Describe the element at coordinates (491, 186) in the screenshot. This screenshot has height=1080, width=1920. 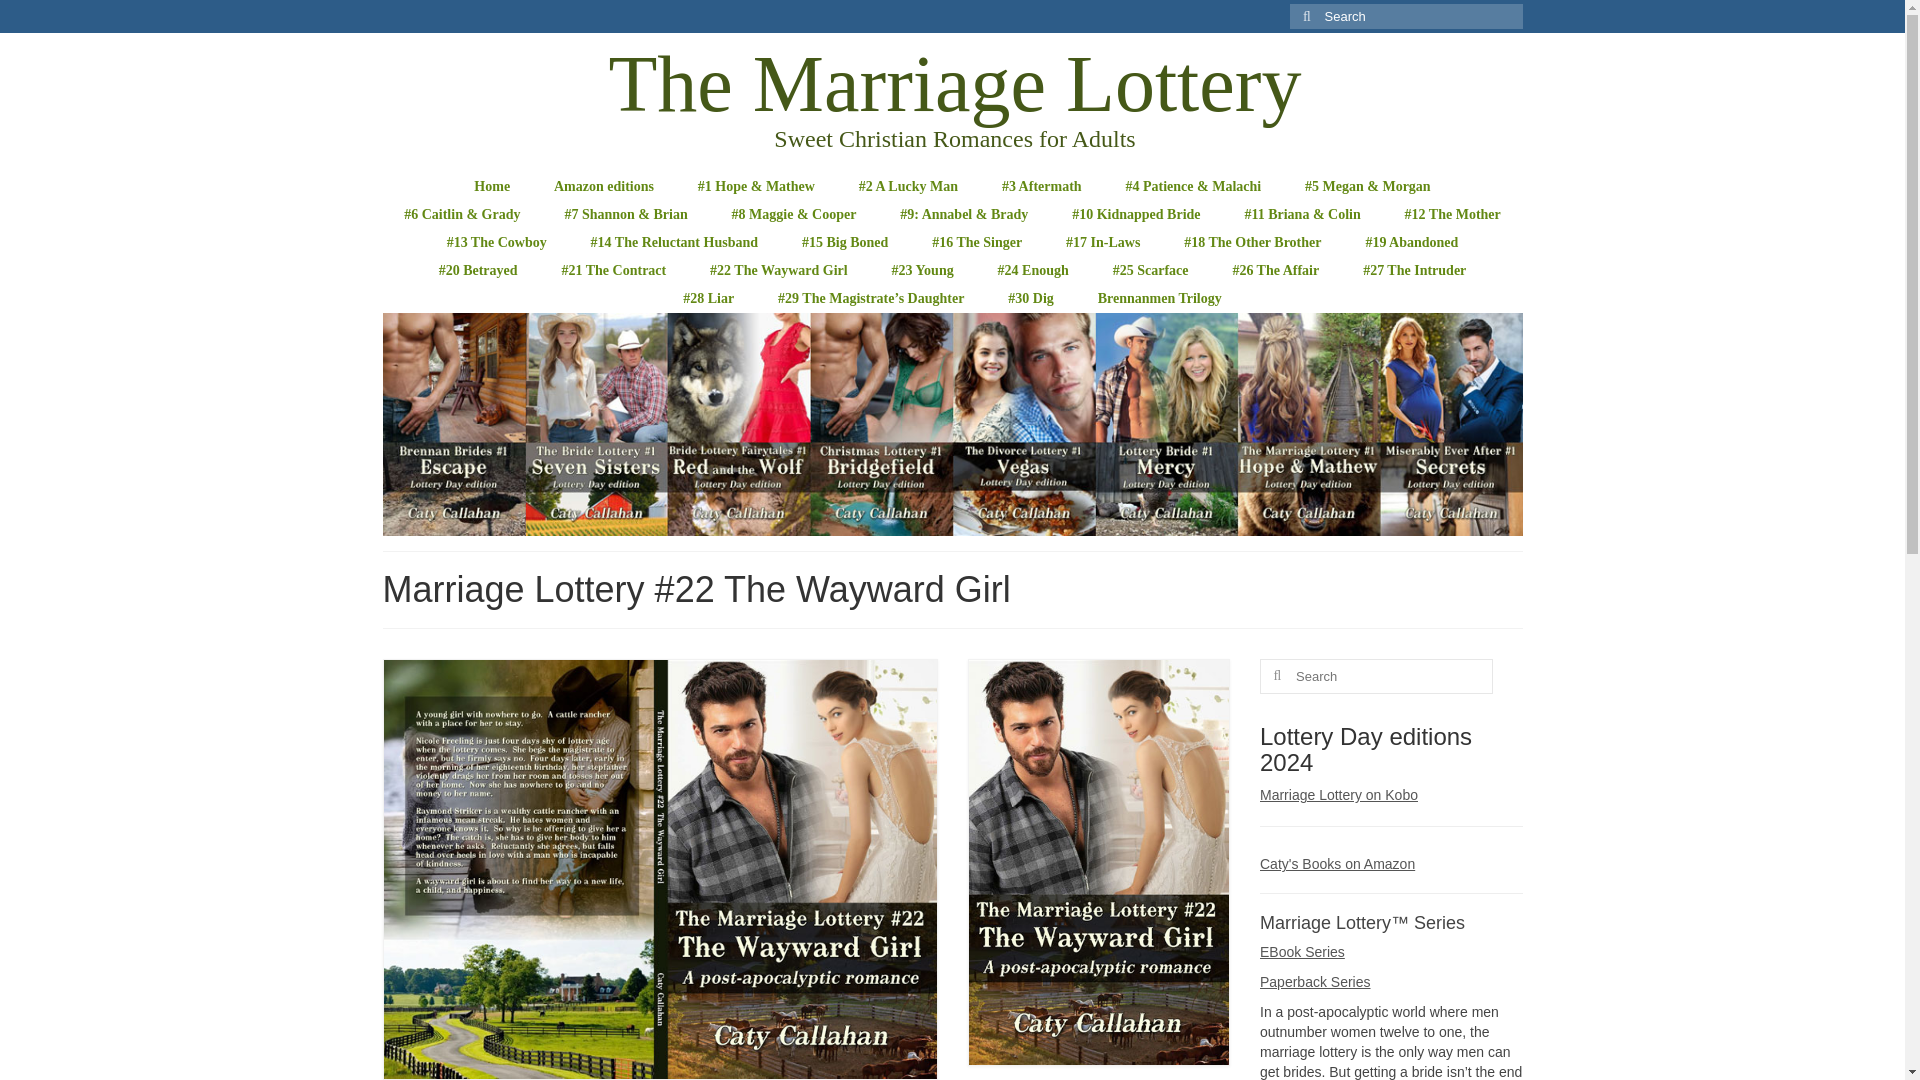
I see `Home` at that location.